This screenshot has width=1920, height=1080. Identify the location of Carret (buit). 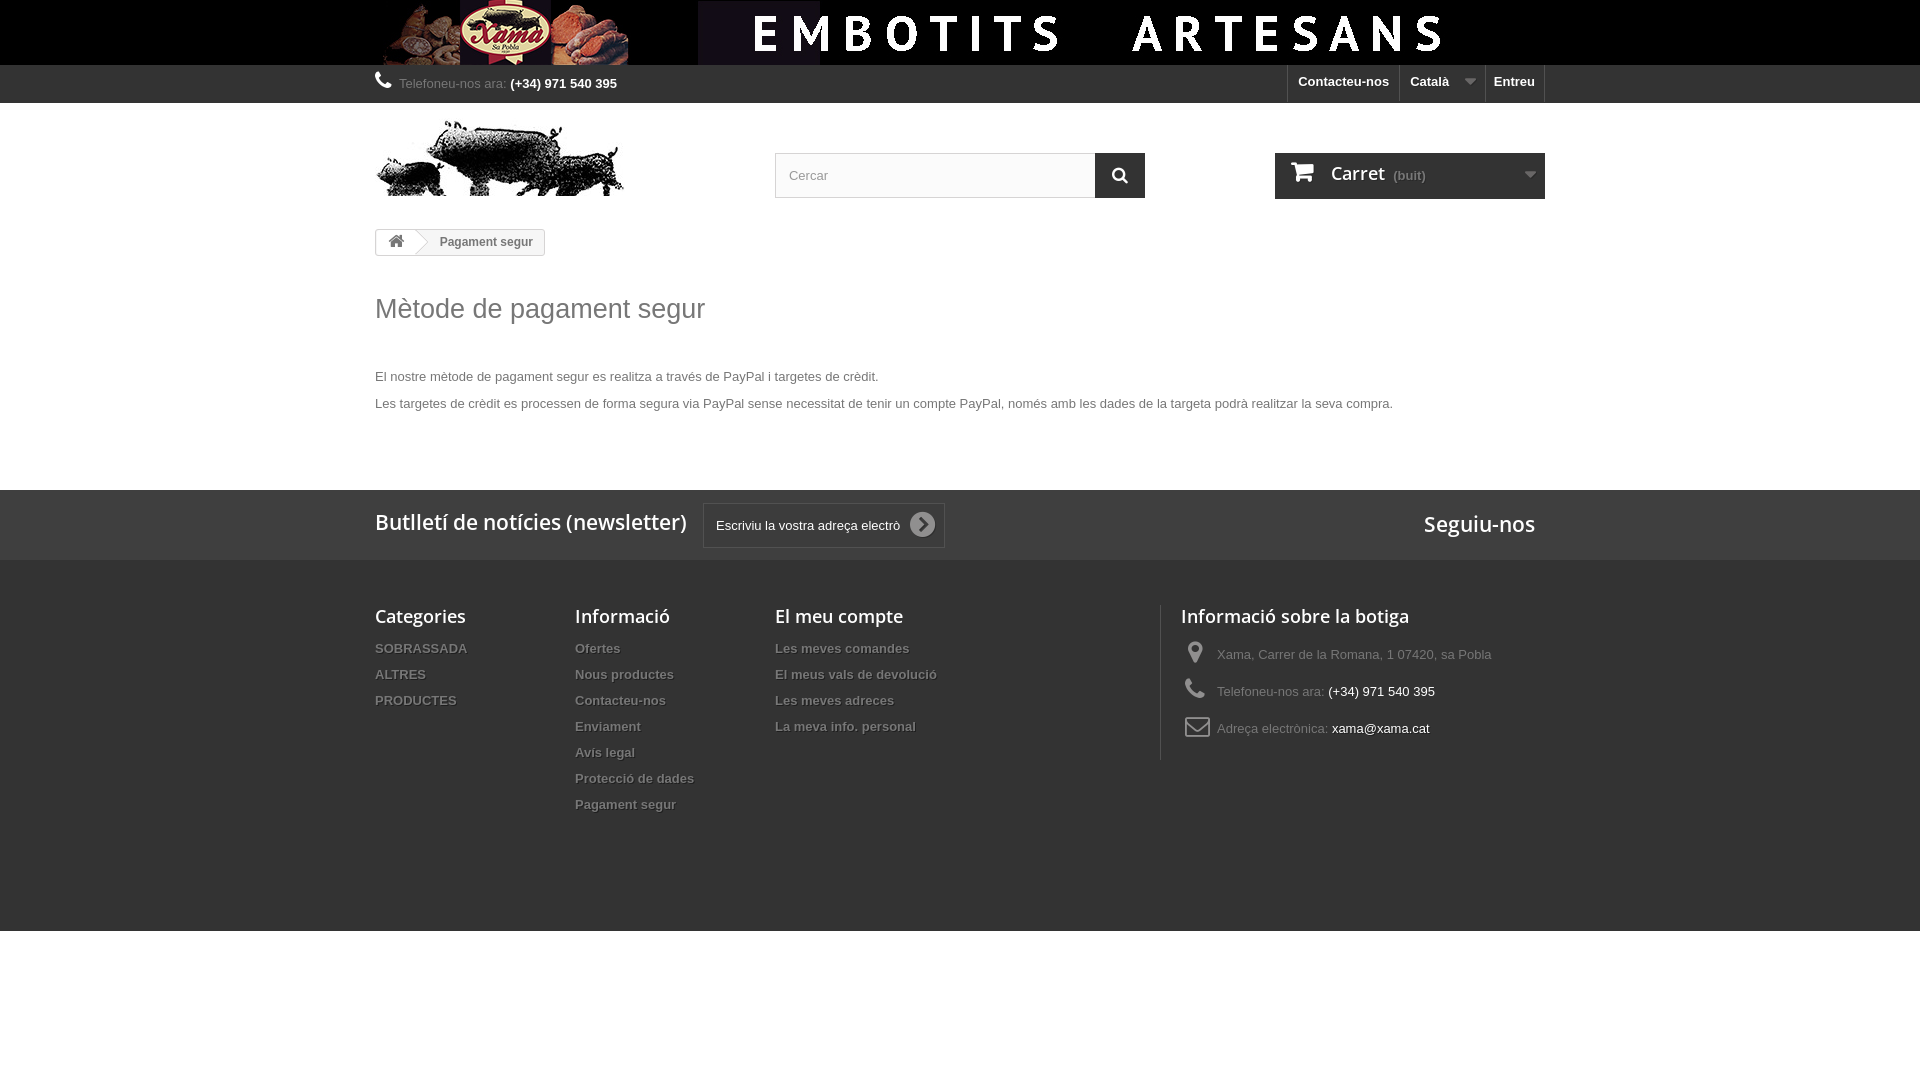
(1410, 176).